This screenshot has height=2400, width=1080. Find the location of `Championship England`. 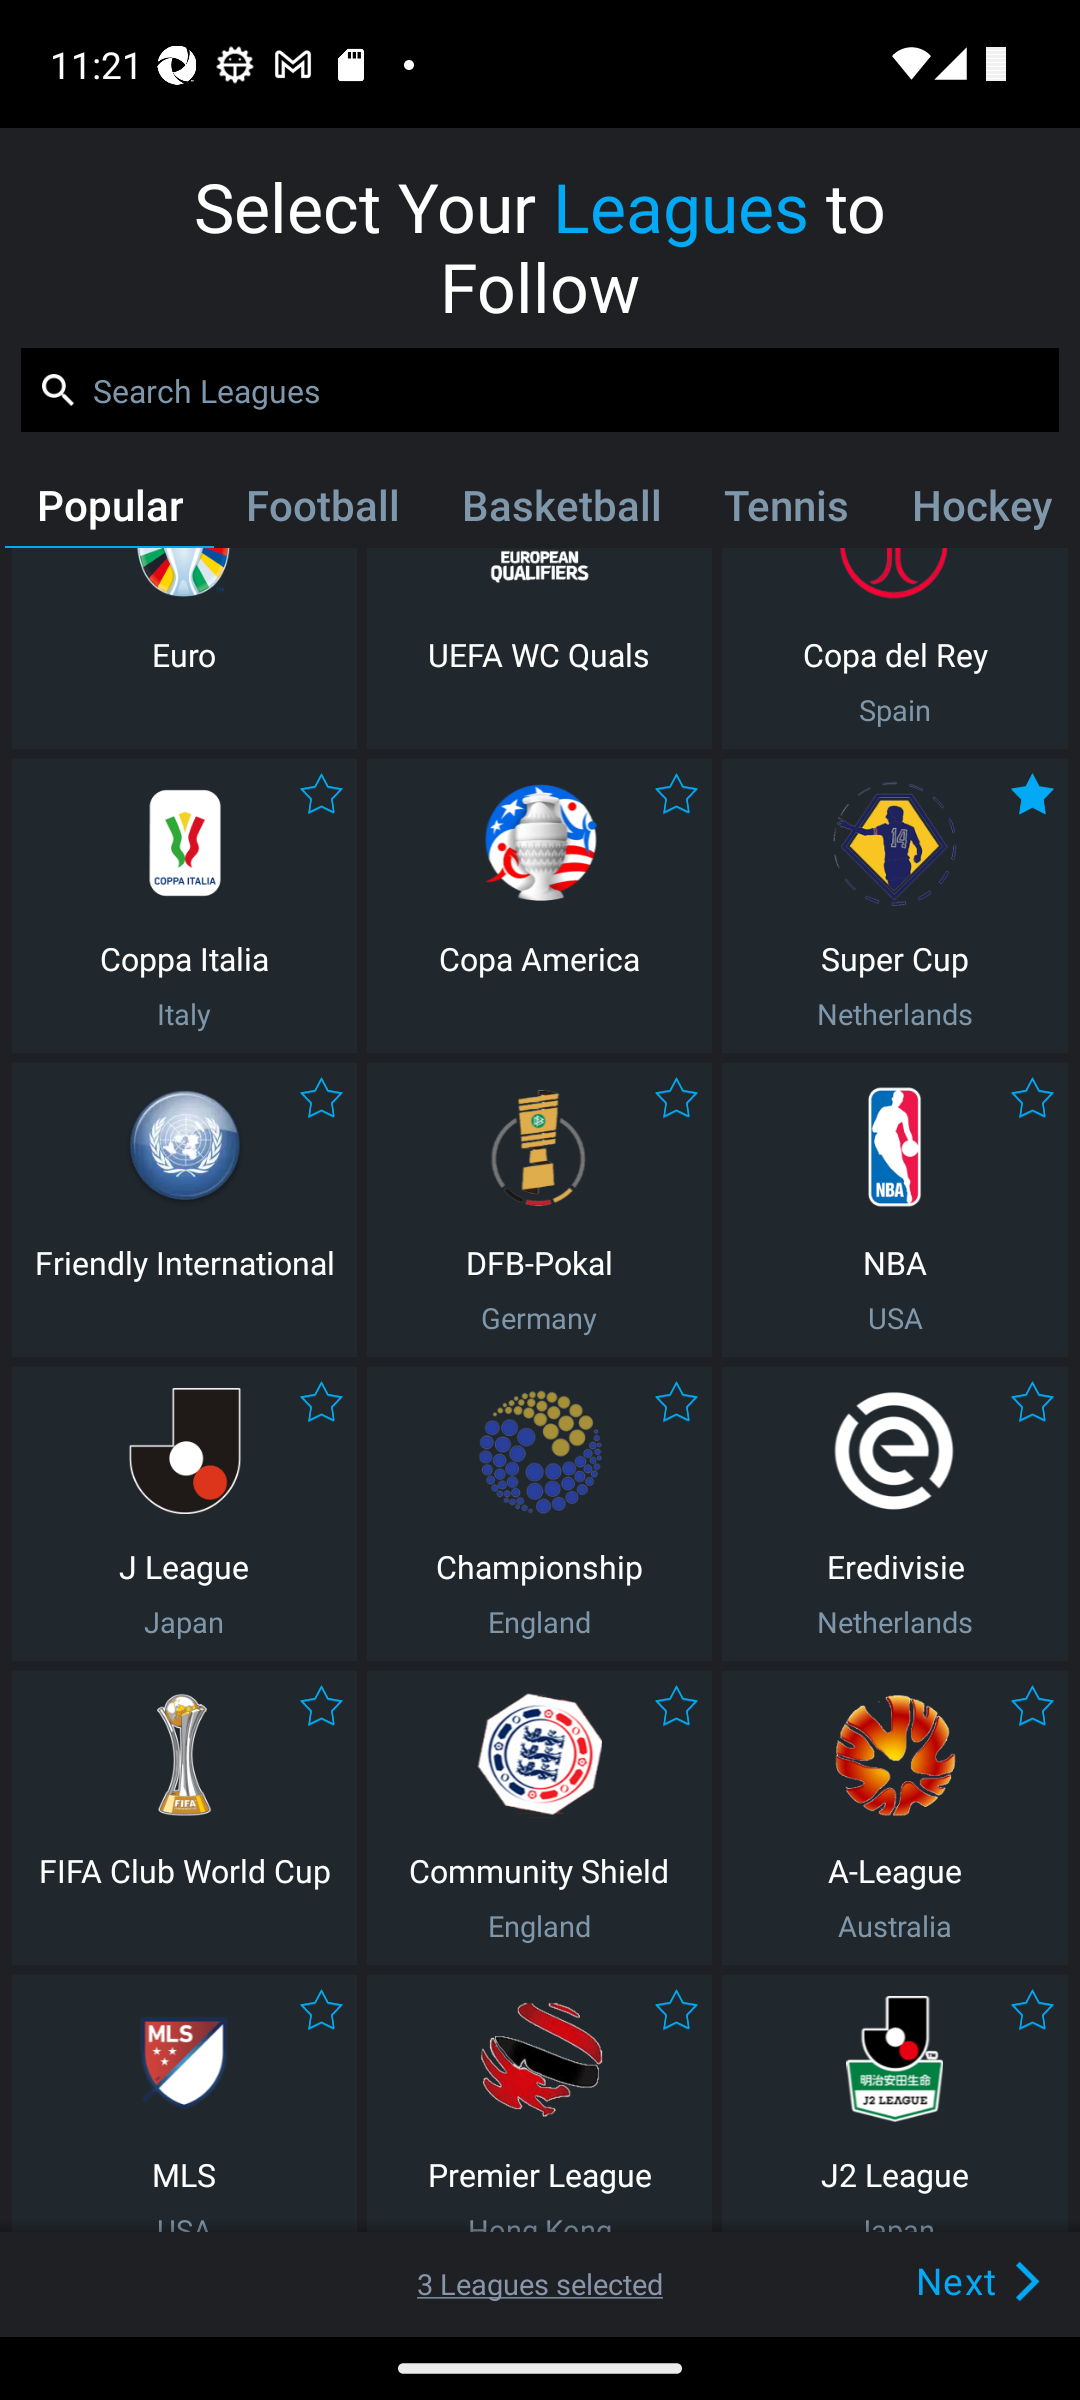

Championship England is located at coordinates (539, 1514).